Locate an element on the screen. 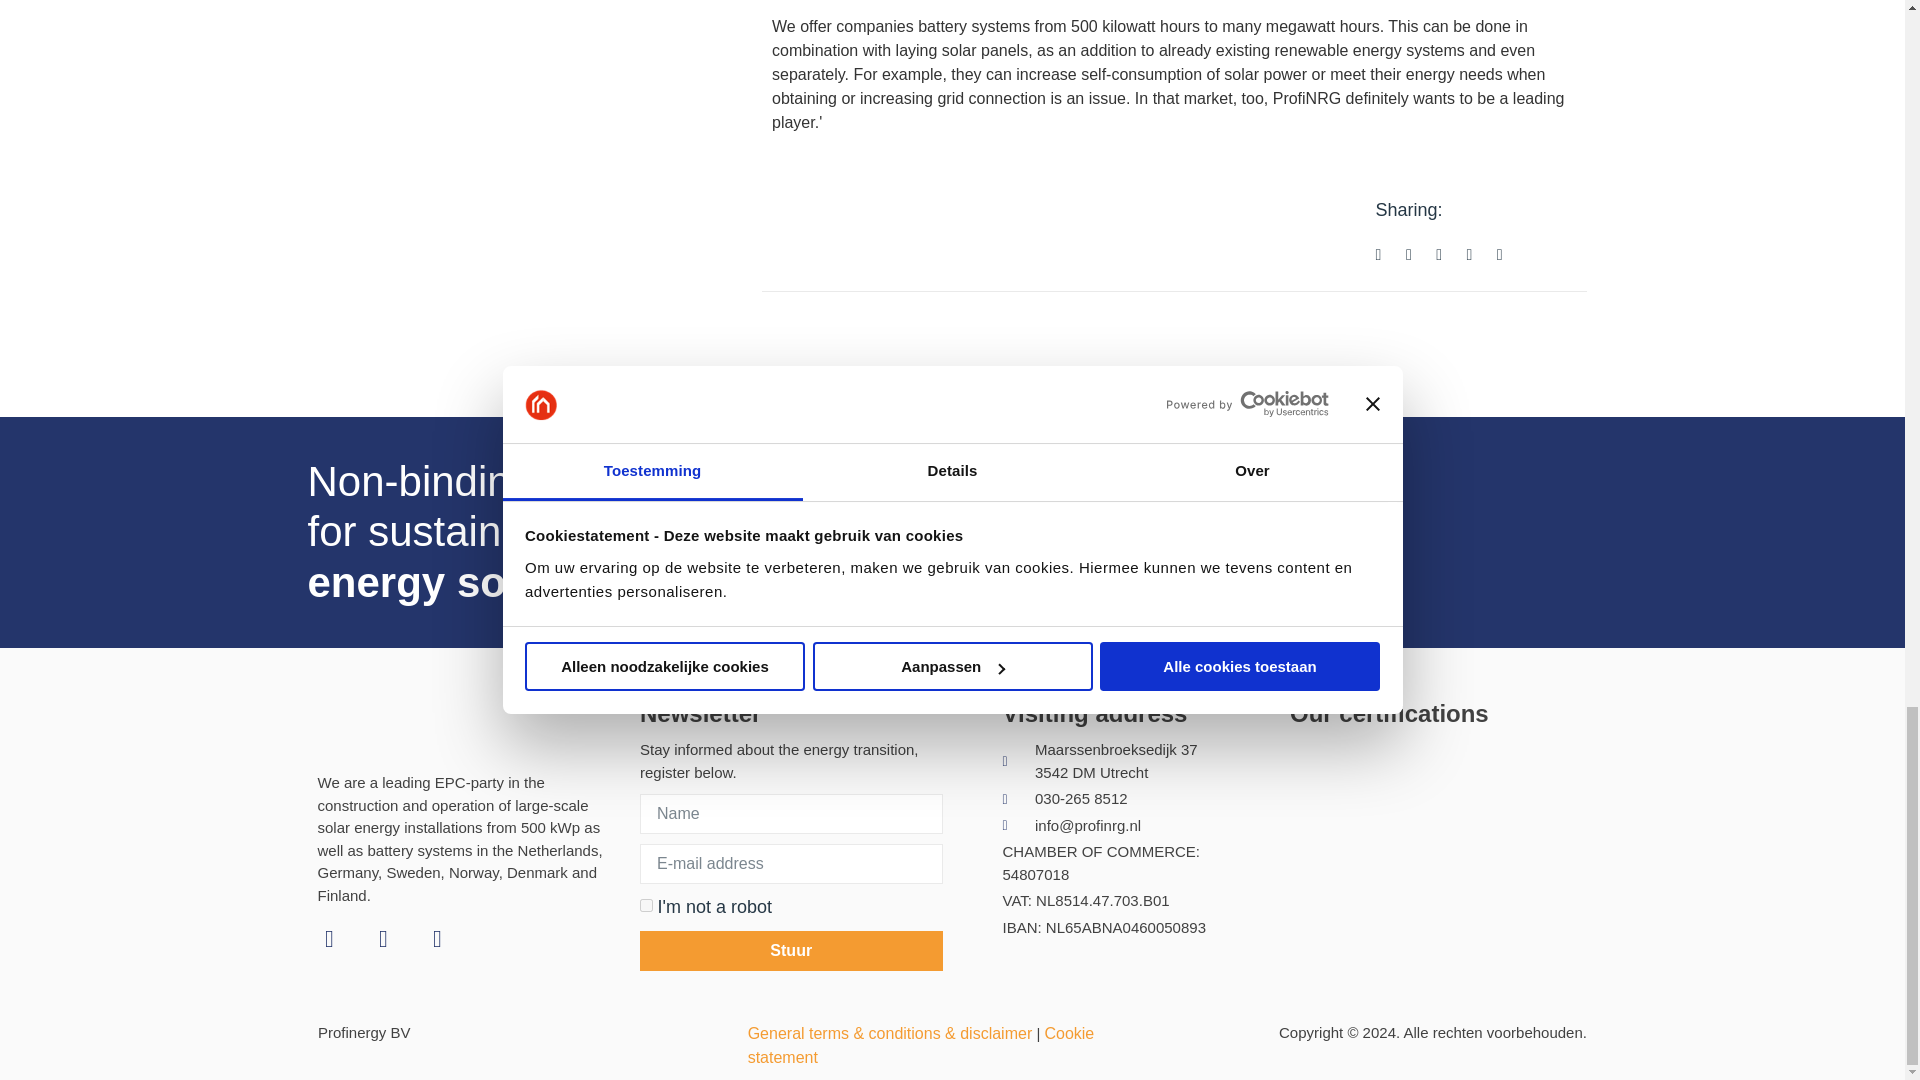 The height and width of the screenshot is (1080, 1920). I'm not a robot is located at coordinates (646, 904).